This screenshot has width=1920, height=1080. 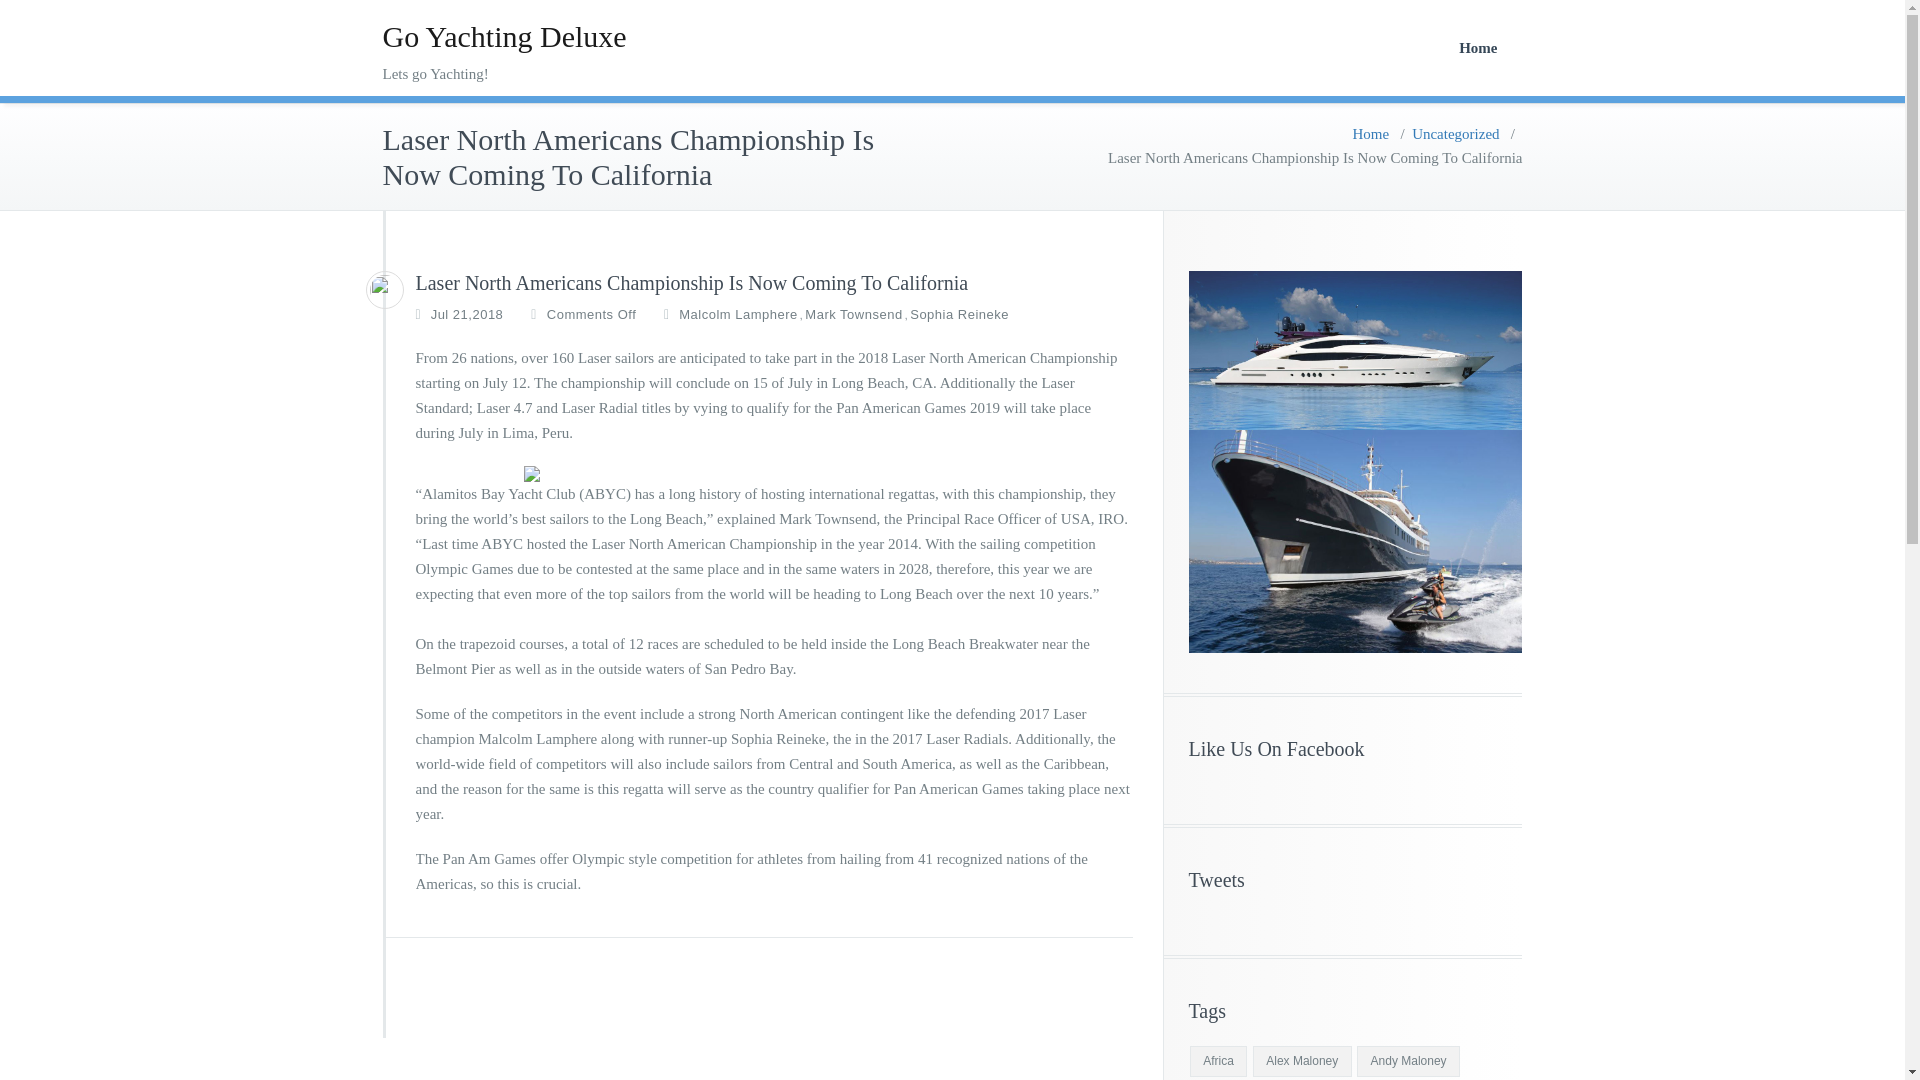 I want to click on Go Yachting Deluxe, so click(x=504, y=36).